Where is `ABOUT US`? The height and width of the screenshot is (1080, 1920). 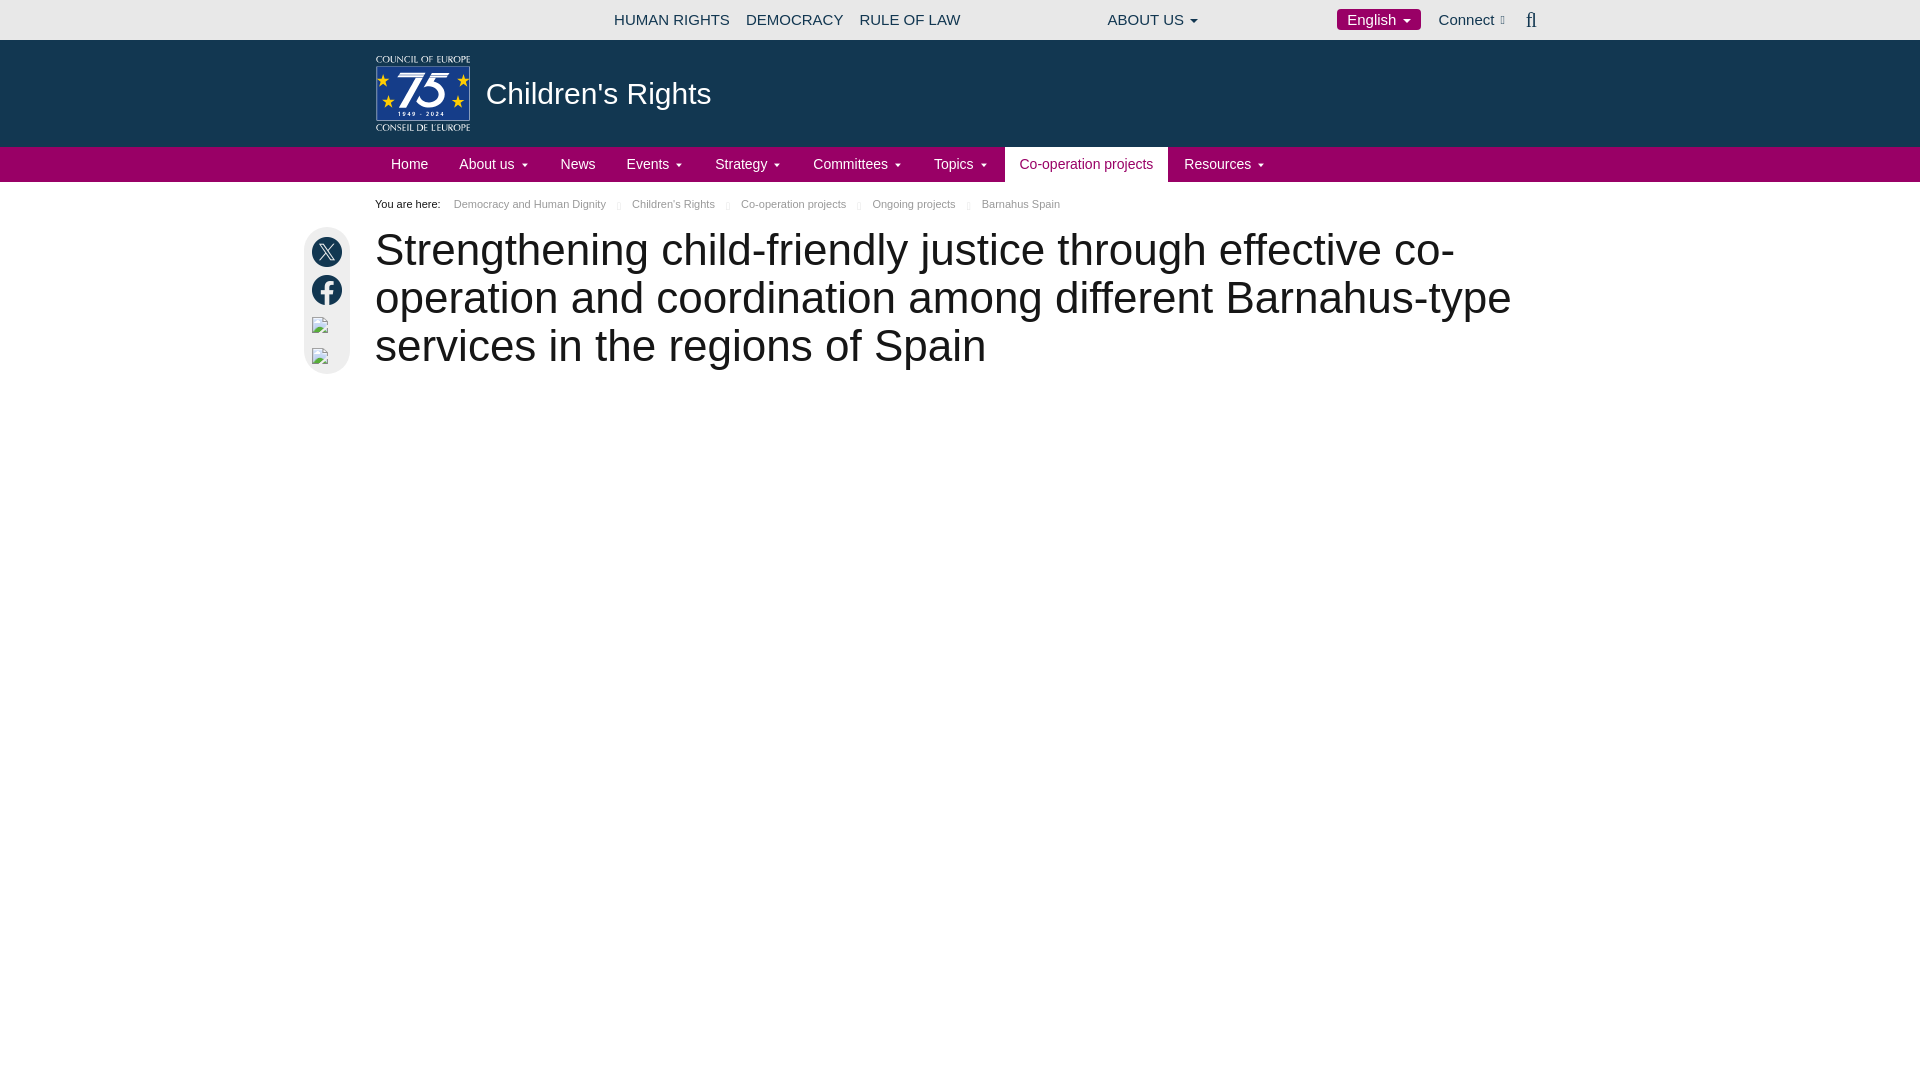 ABOUT US is located at coordinates (1154, 20).